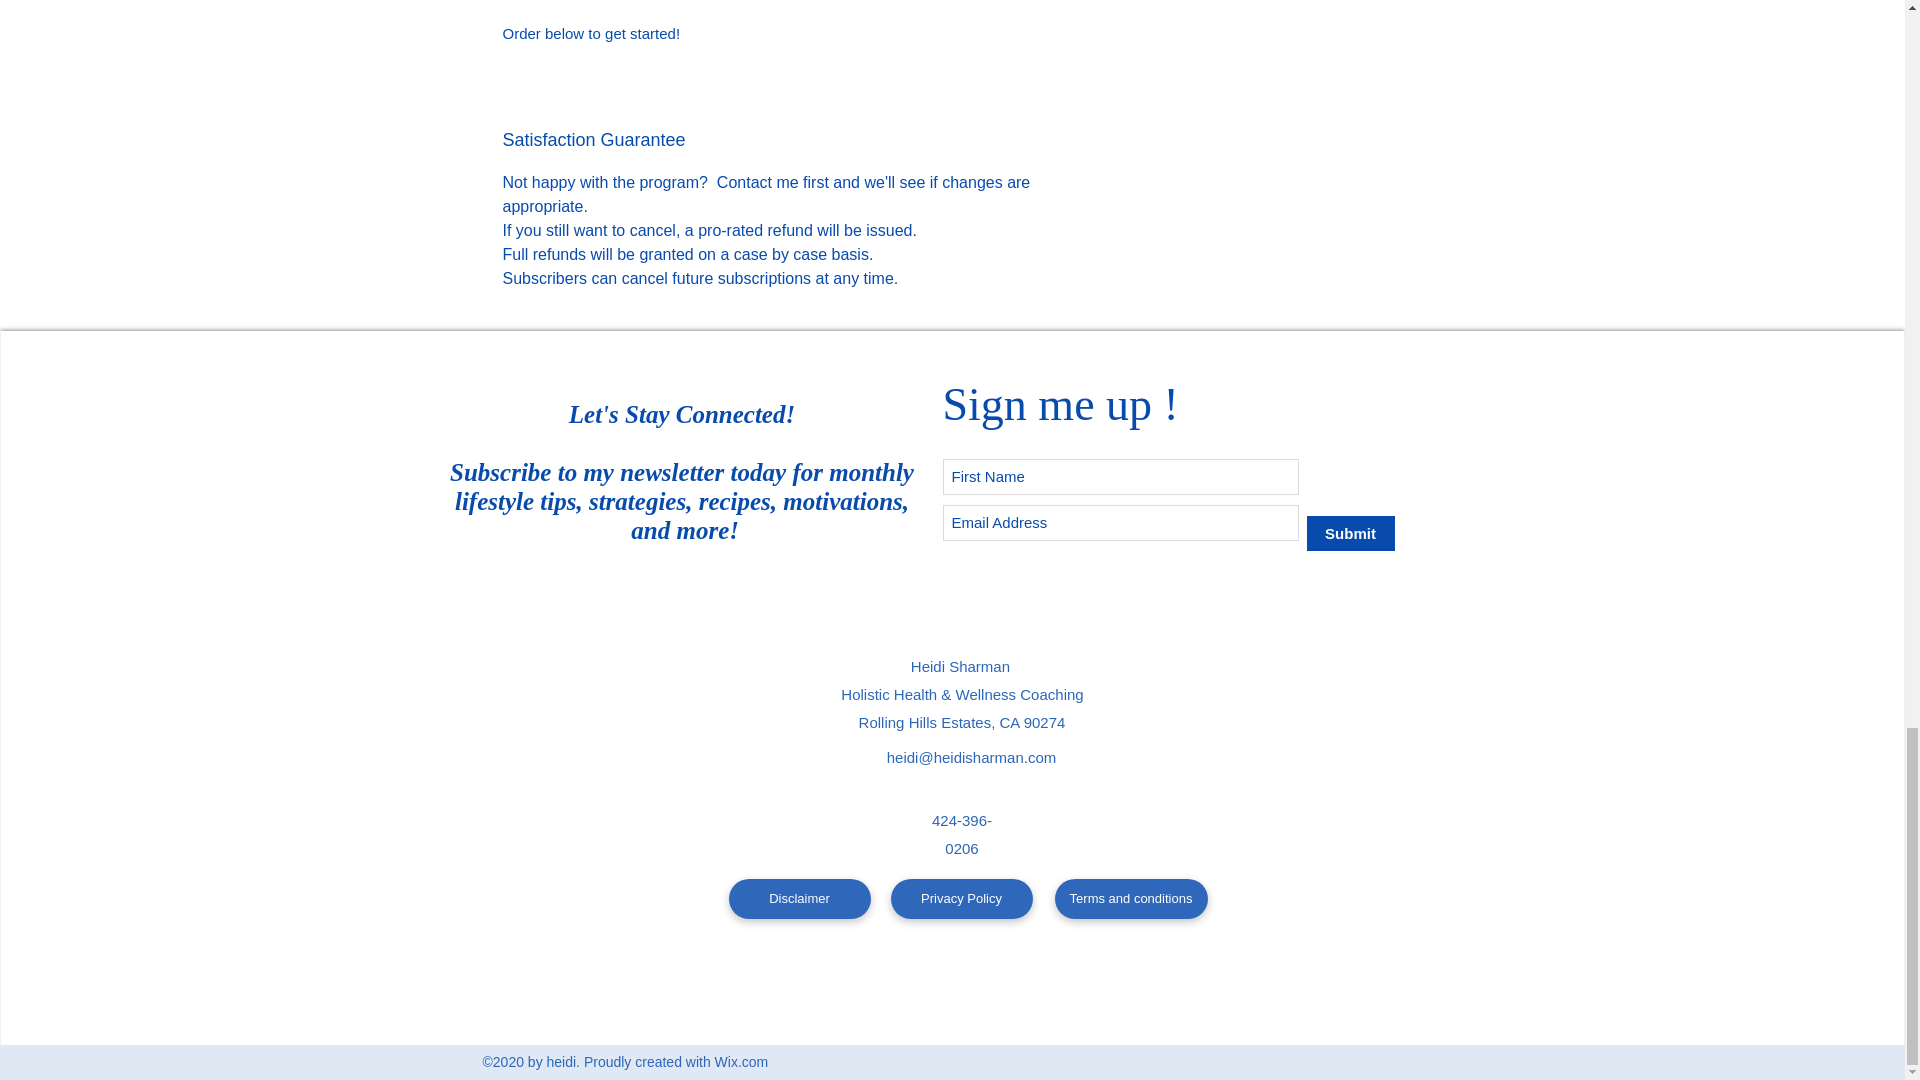 The width and height of the screenshot is (1920, 1080). What do you see at coordinates (1130, 899) in the screenshot?
I see `Terms and conditions` at bounding box center [1130, 899].